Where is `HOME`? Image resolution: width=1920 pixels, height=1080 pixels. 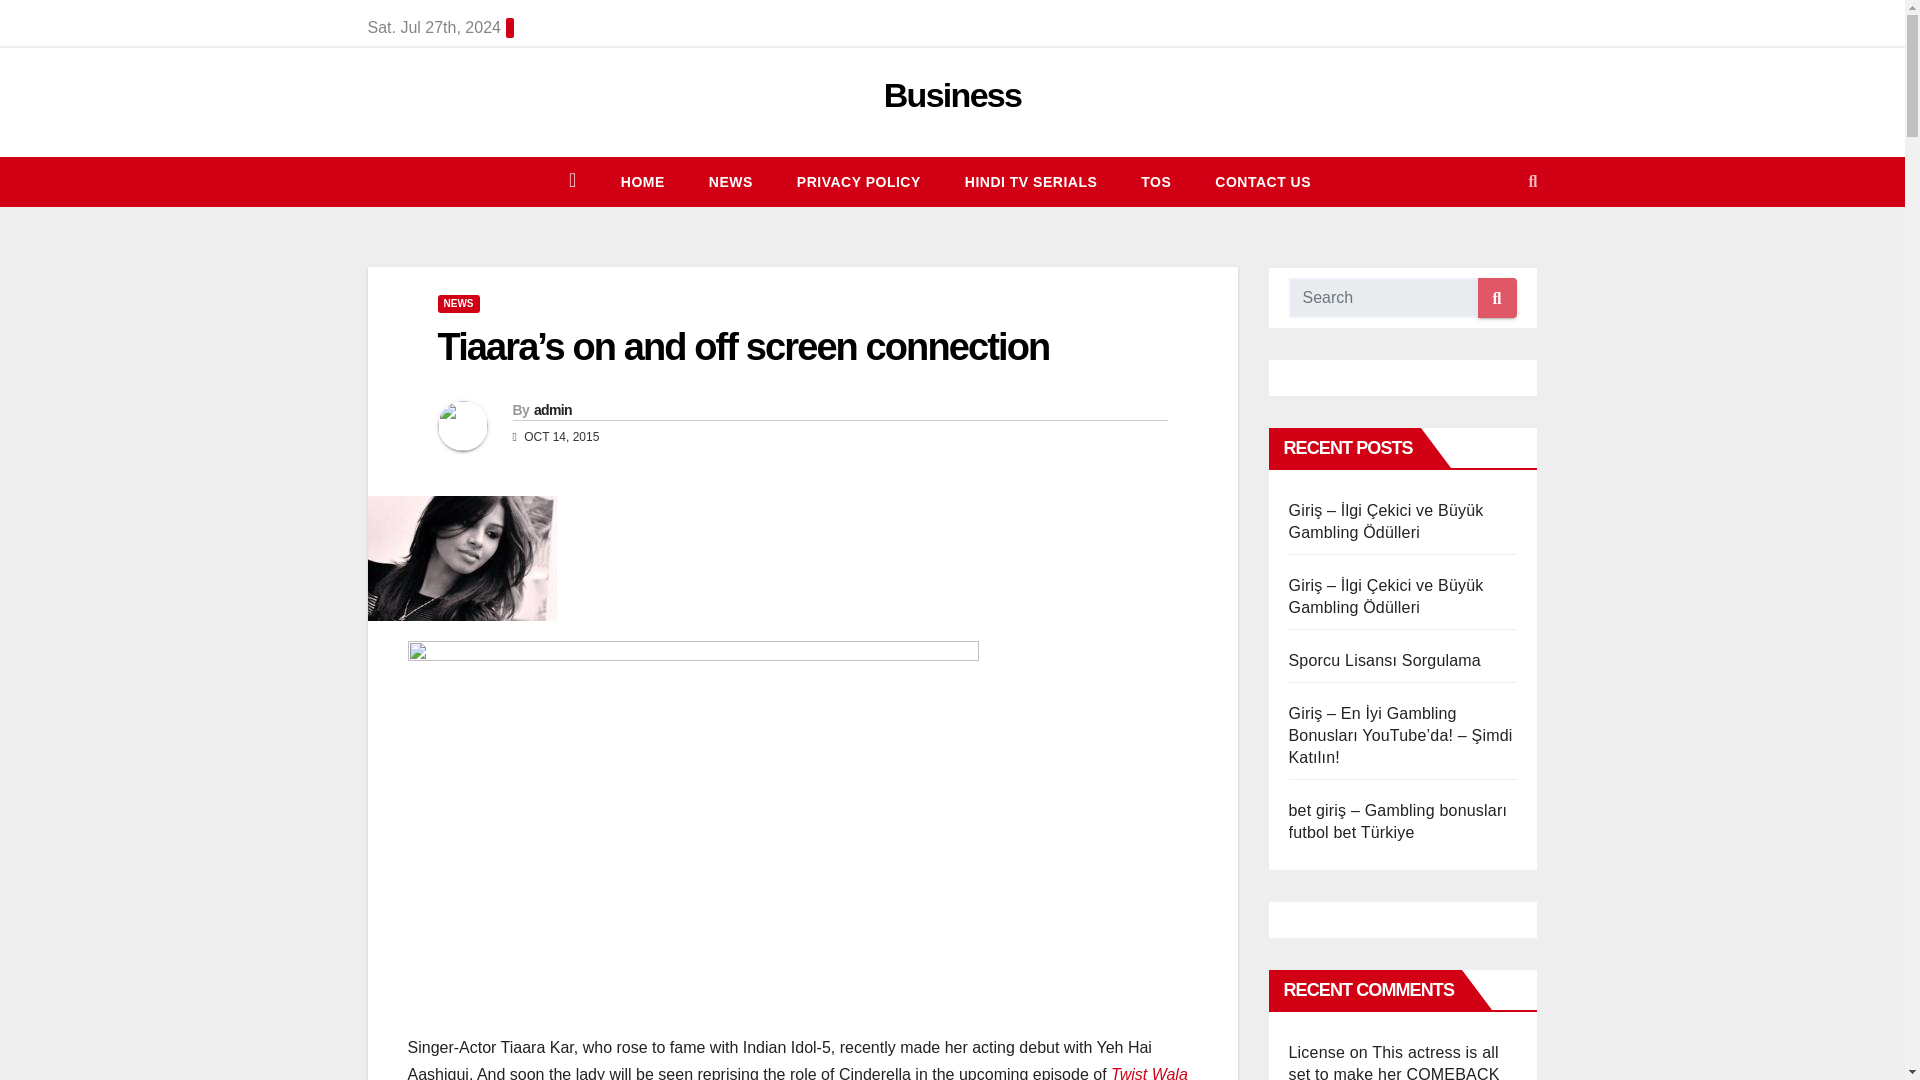
HOME is located at coordinates (643, 182).